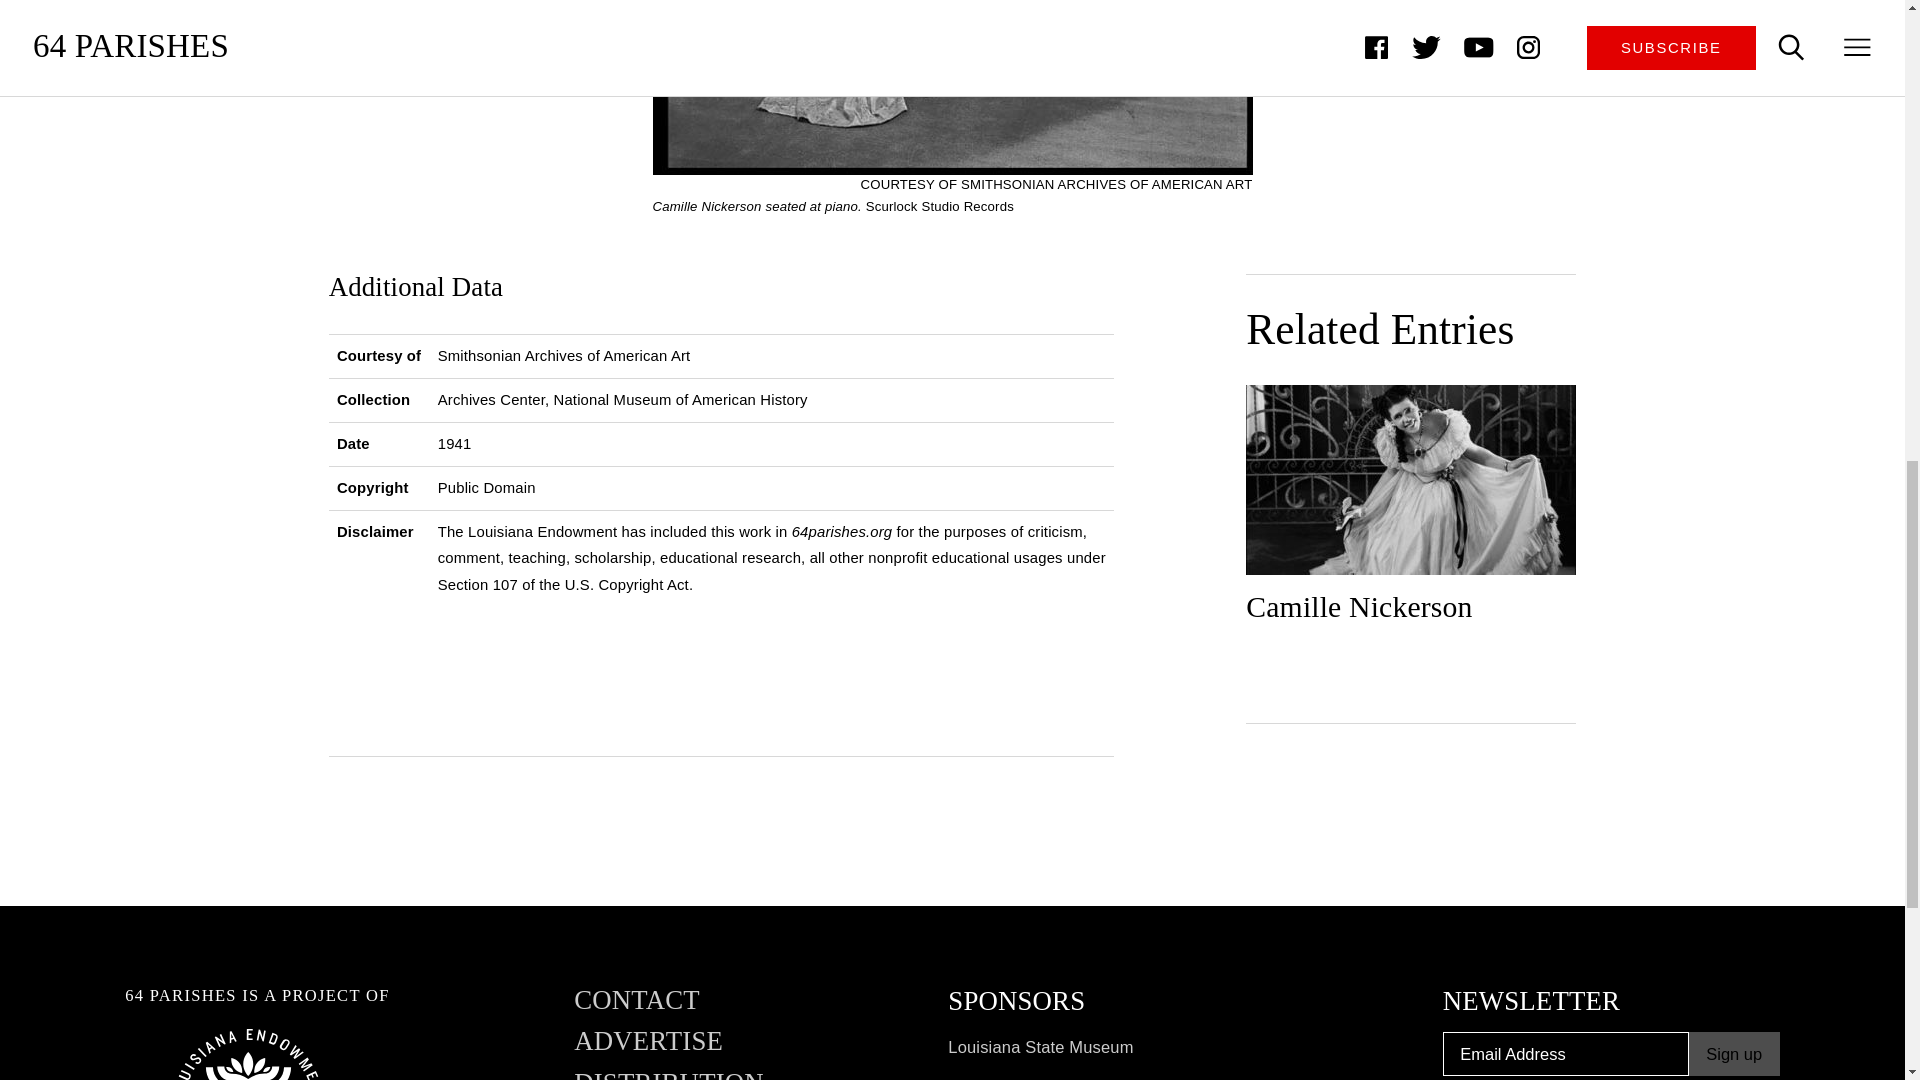  Describe the element at coordinates (1734, 1054) in the screenshot. I see `Sign up` at that location.